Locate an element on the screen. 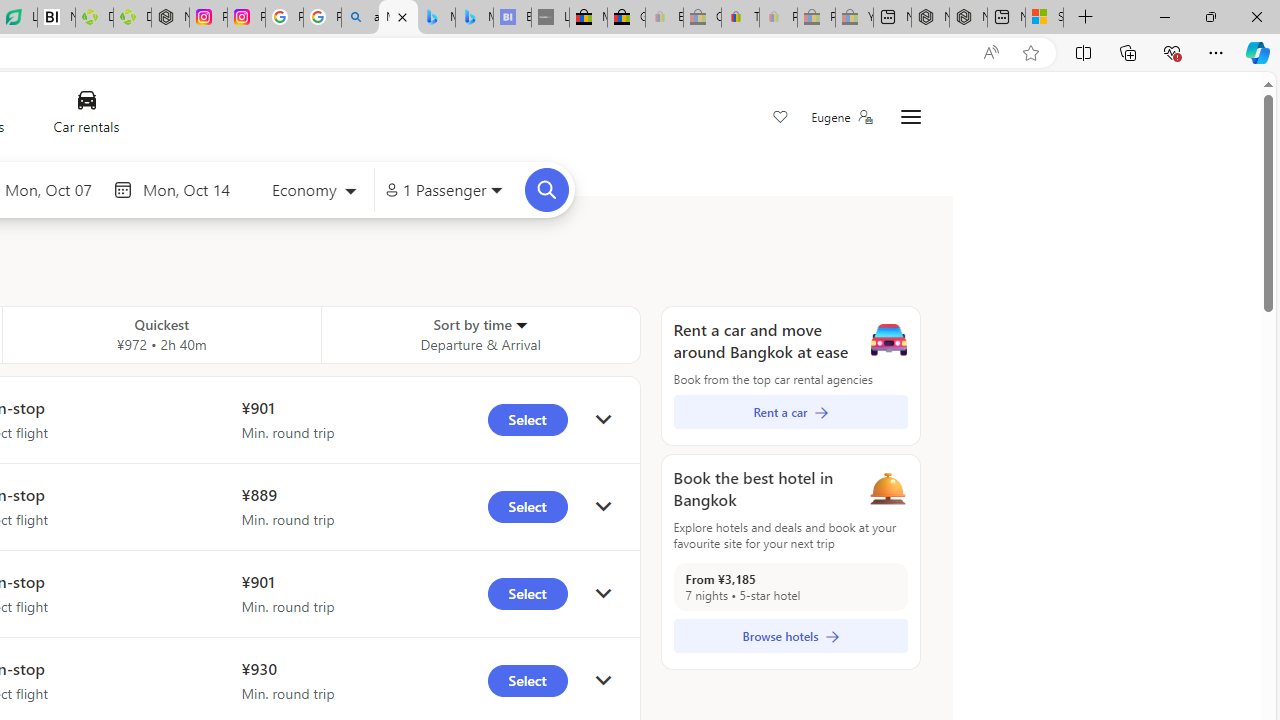 The image size is (1280, 720). Eugene is located at coordinates (841, 117).